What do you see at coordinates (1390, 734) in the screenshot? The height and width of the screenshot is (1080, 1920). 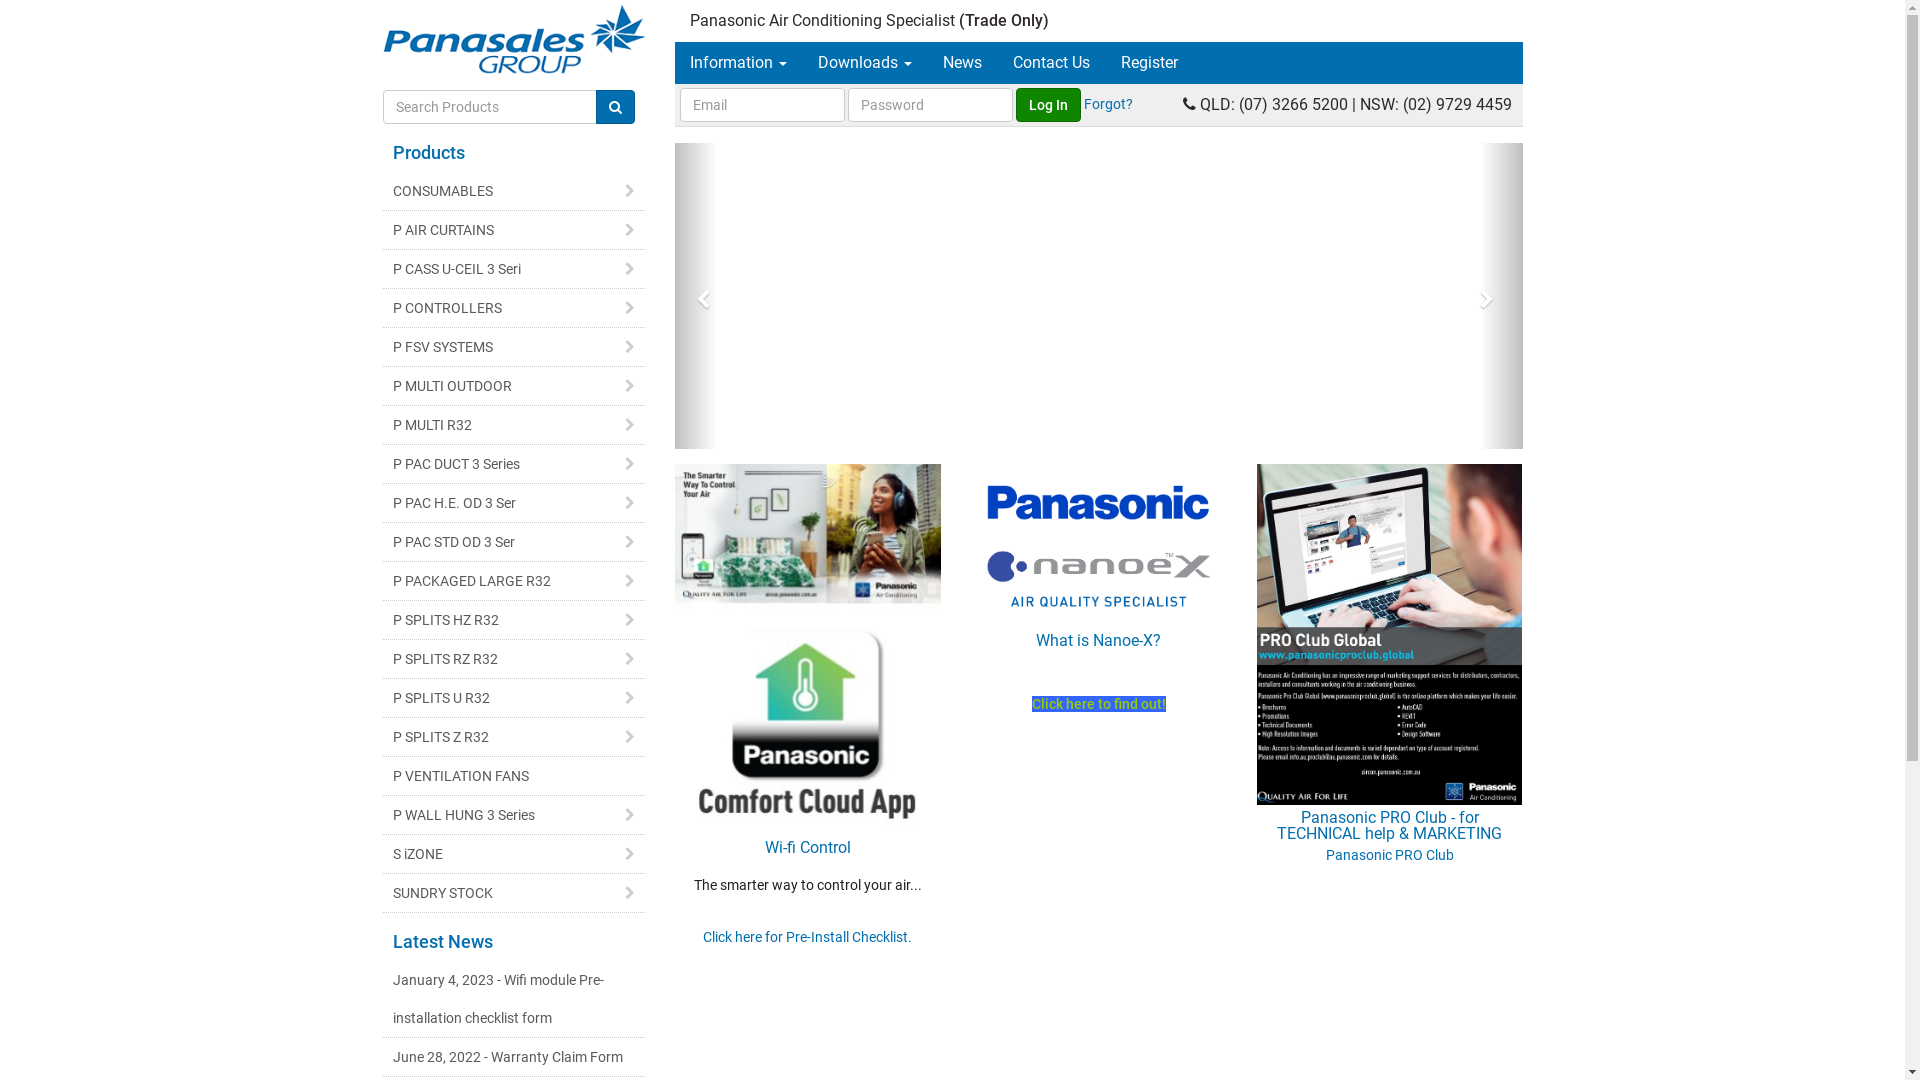 I see `Panasonic PRO Club - for TECHNICAL help & MARKETING` at bounding box center [1390, 734].